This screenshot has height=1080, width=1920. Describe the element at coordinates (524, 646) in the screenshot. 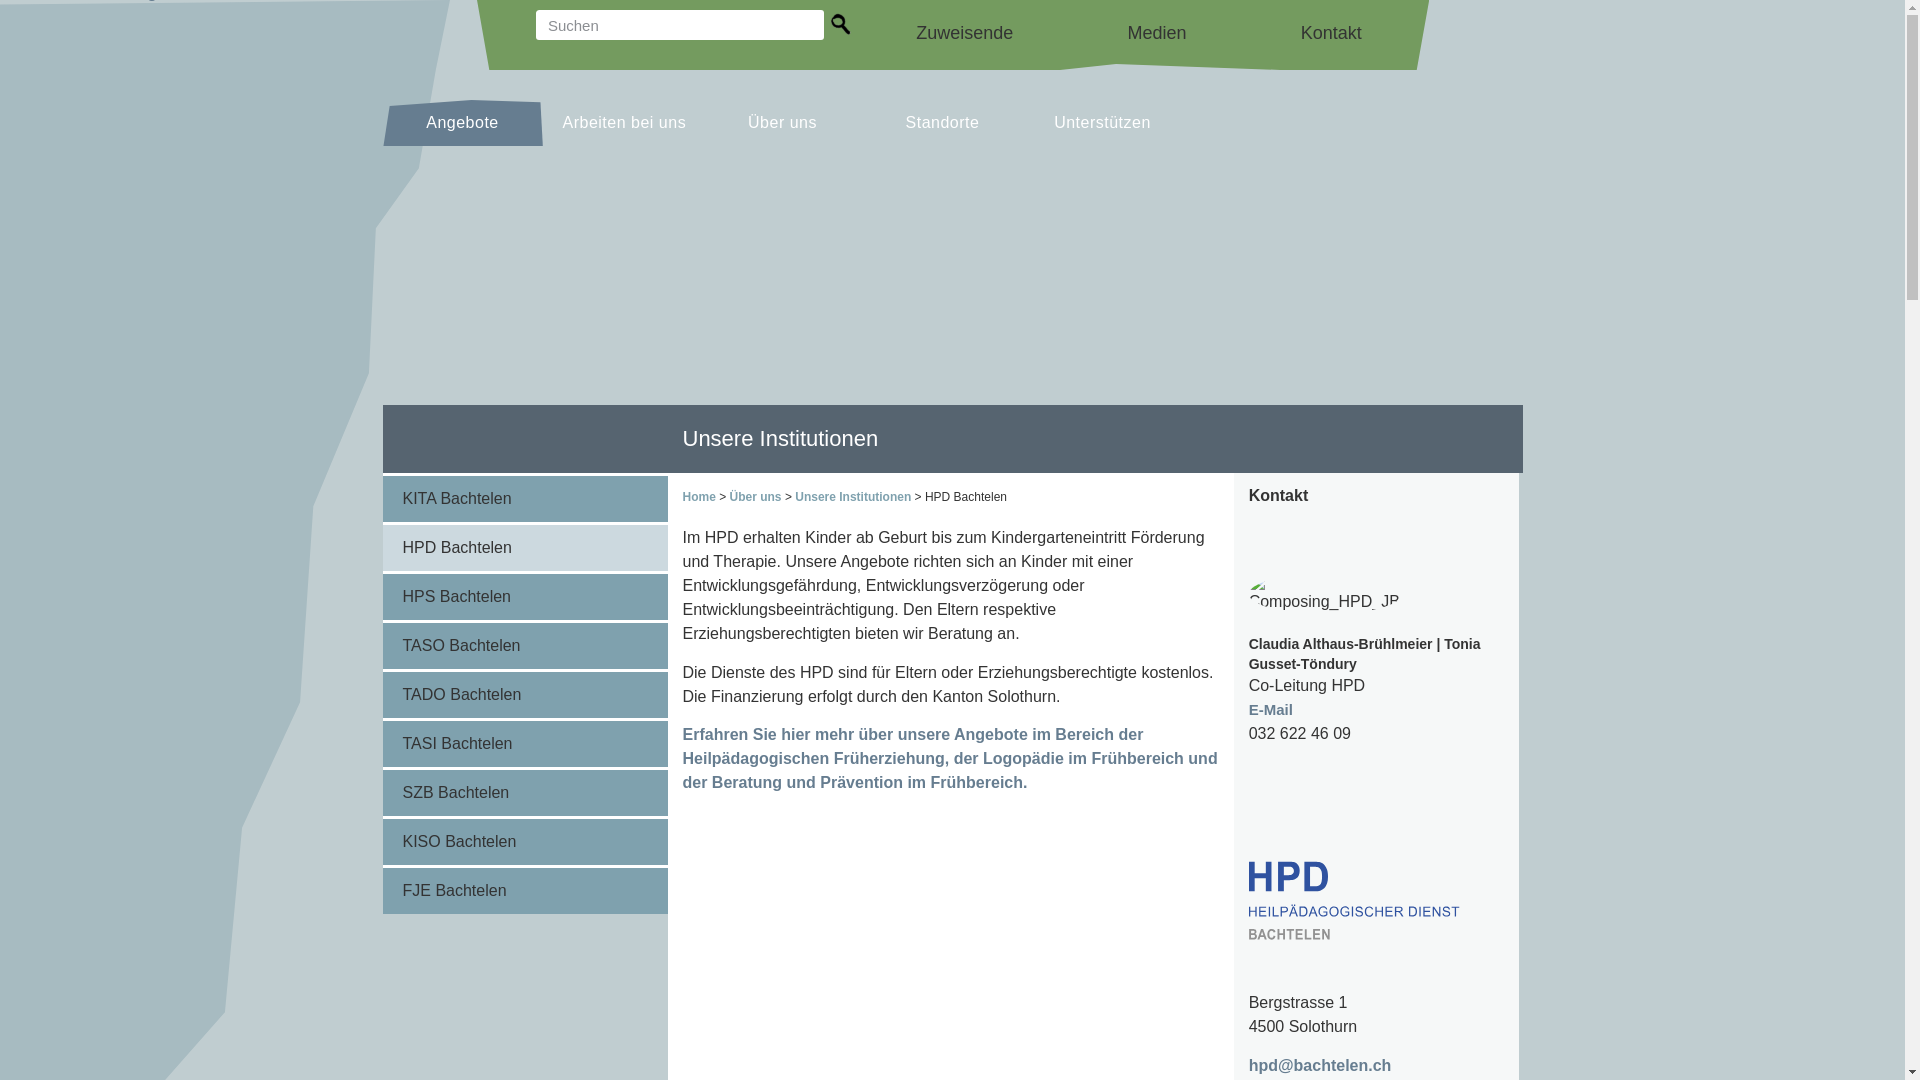

I see `TASO Bachtelen` at that location.